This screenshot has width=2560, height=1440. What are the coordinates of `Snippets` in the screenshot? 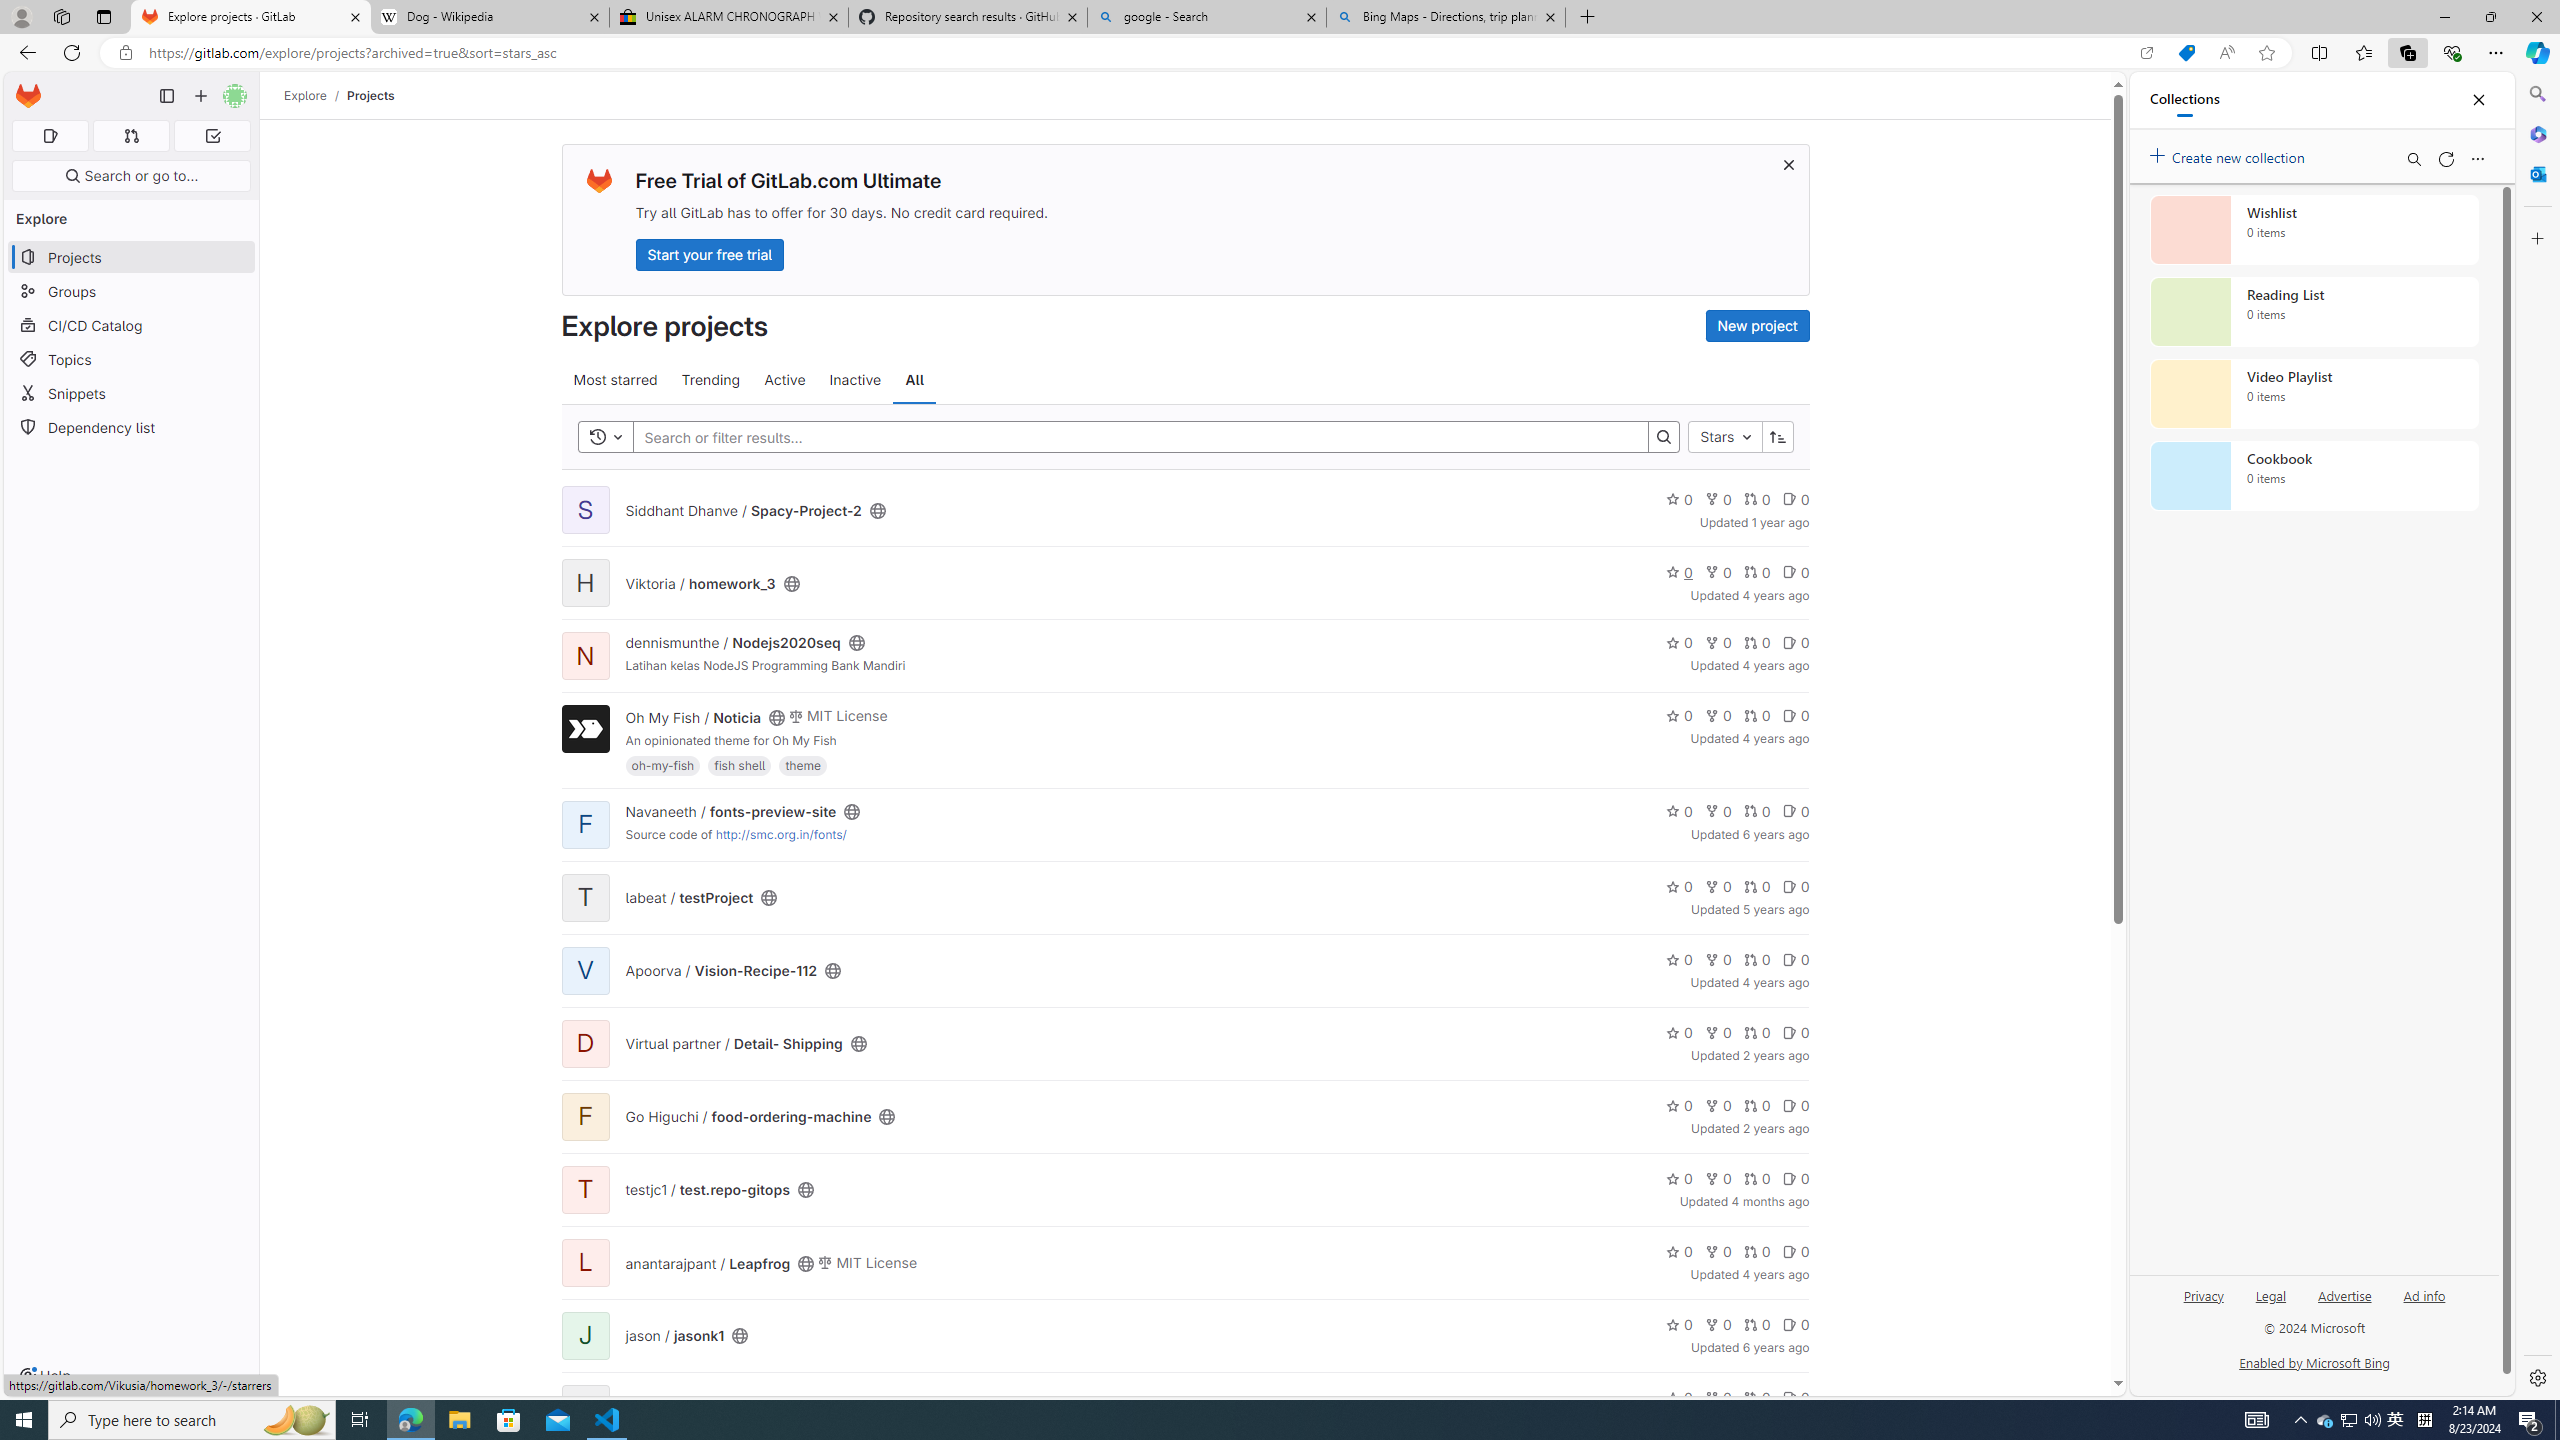 It's located at (132, 394).